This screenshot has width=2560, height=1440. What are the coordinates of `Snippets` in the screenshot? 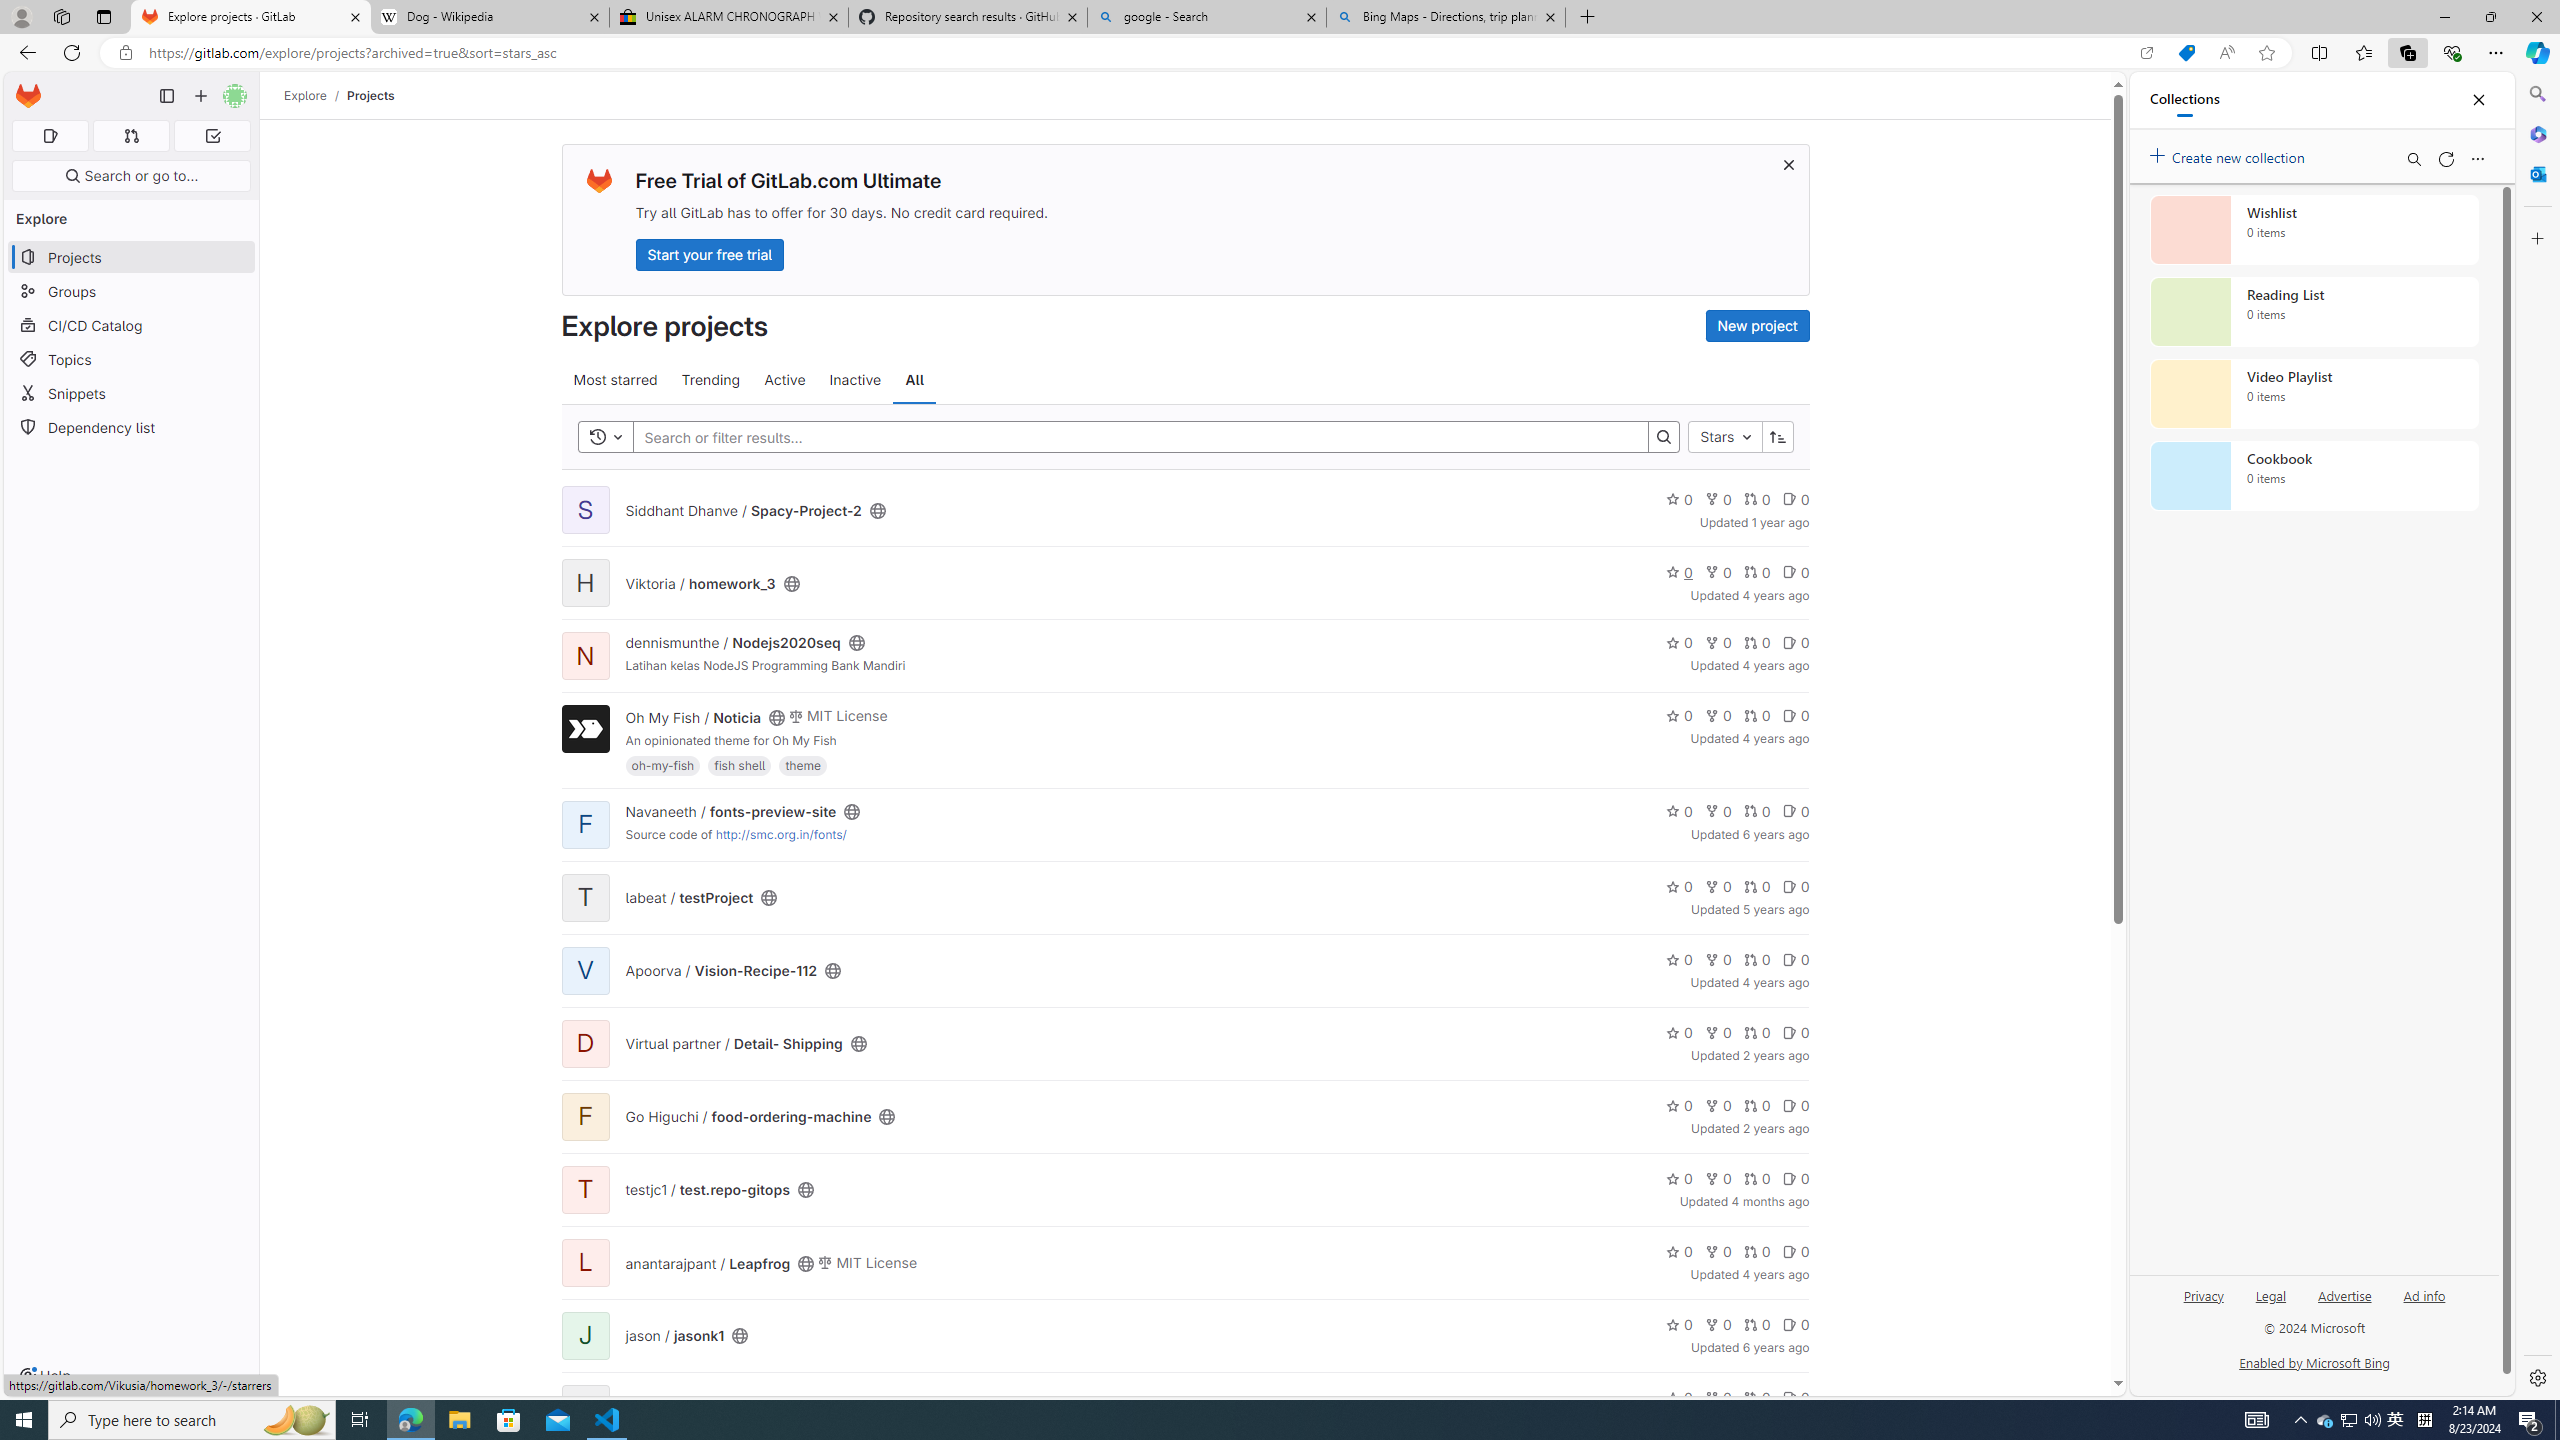 It's located at (132, 394).